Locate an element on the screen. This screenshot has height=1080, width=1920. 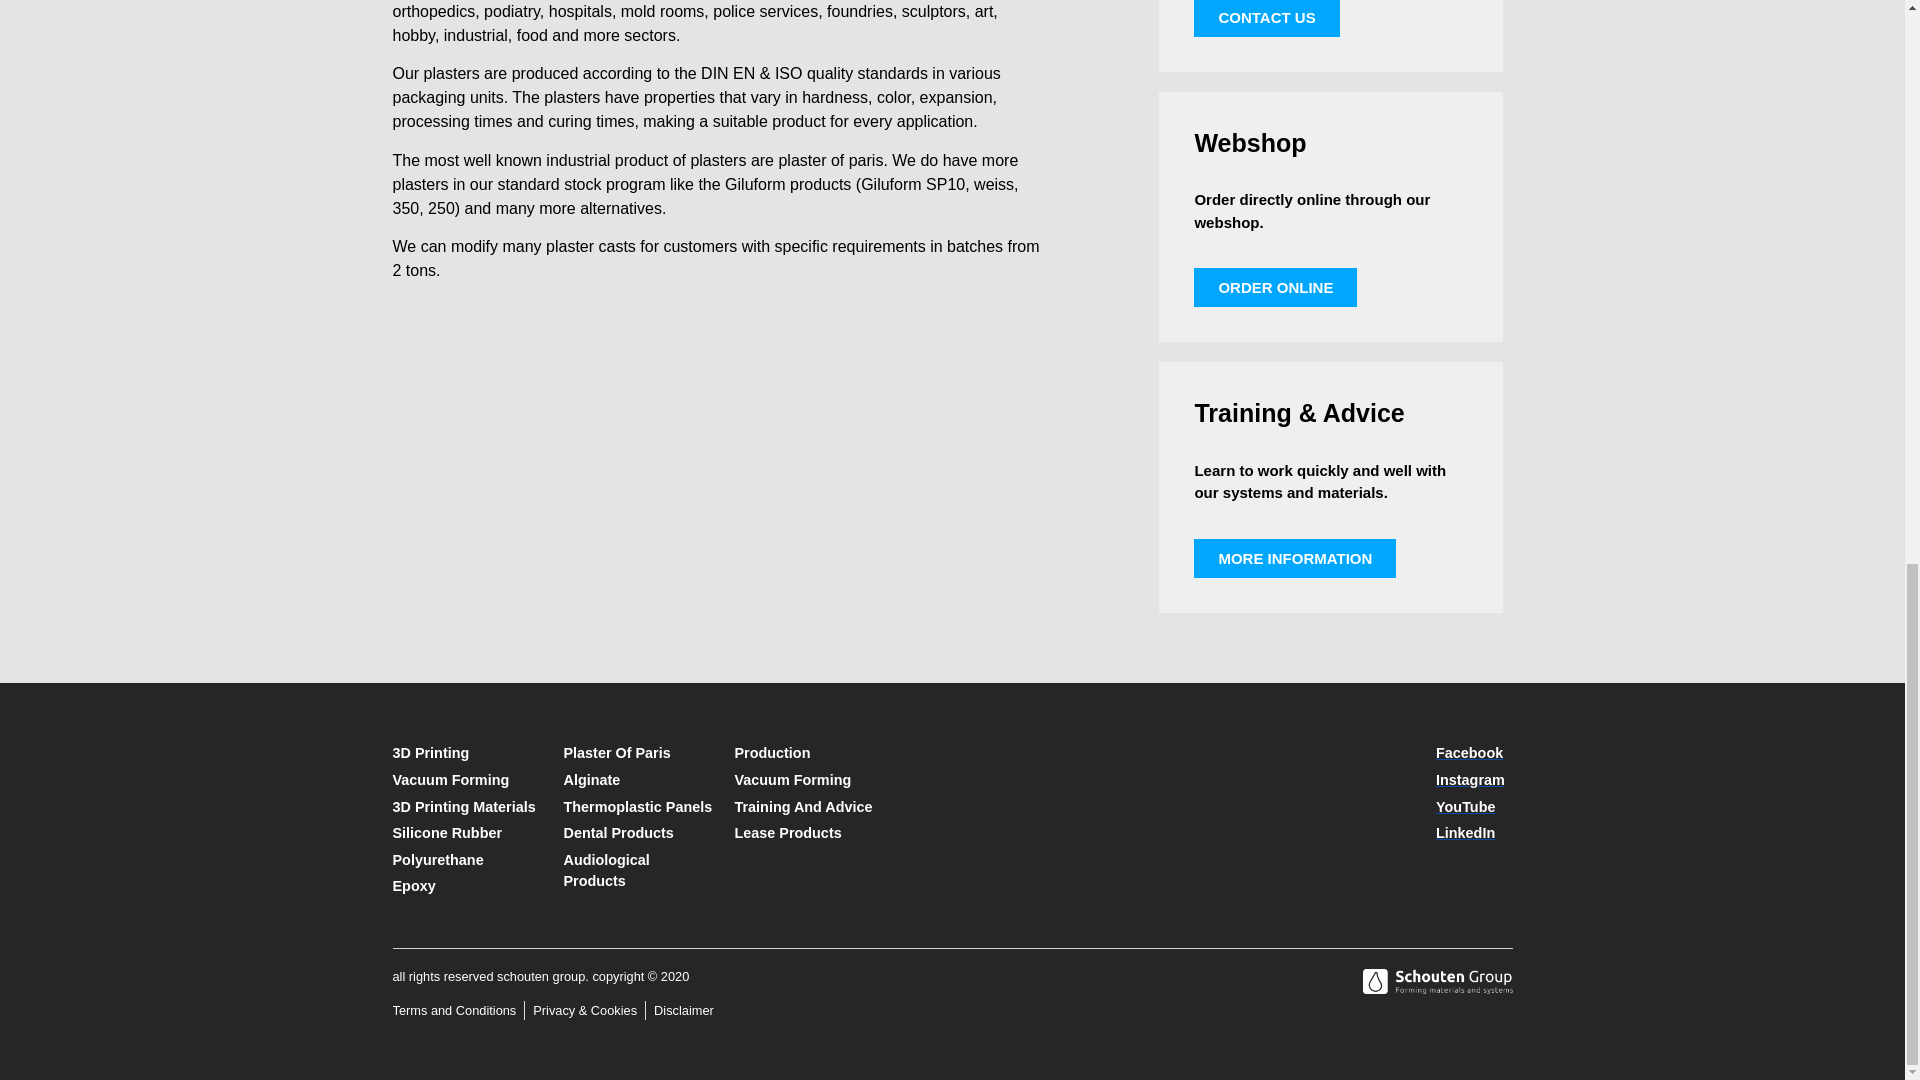
MORE INFORMATION is located at coordinates (1294, 558).